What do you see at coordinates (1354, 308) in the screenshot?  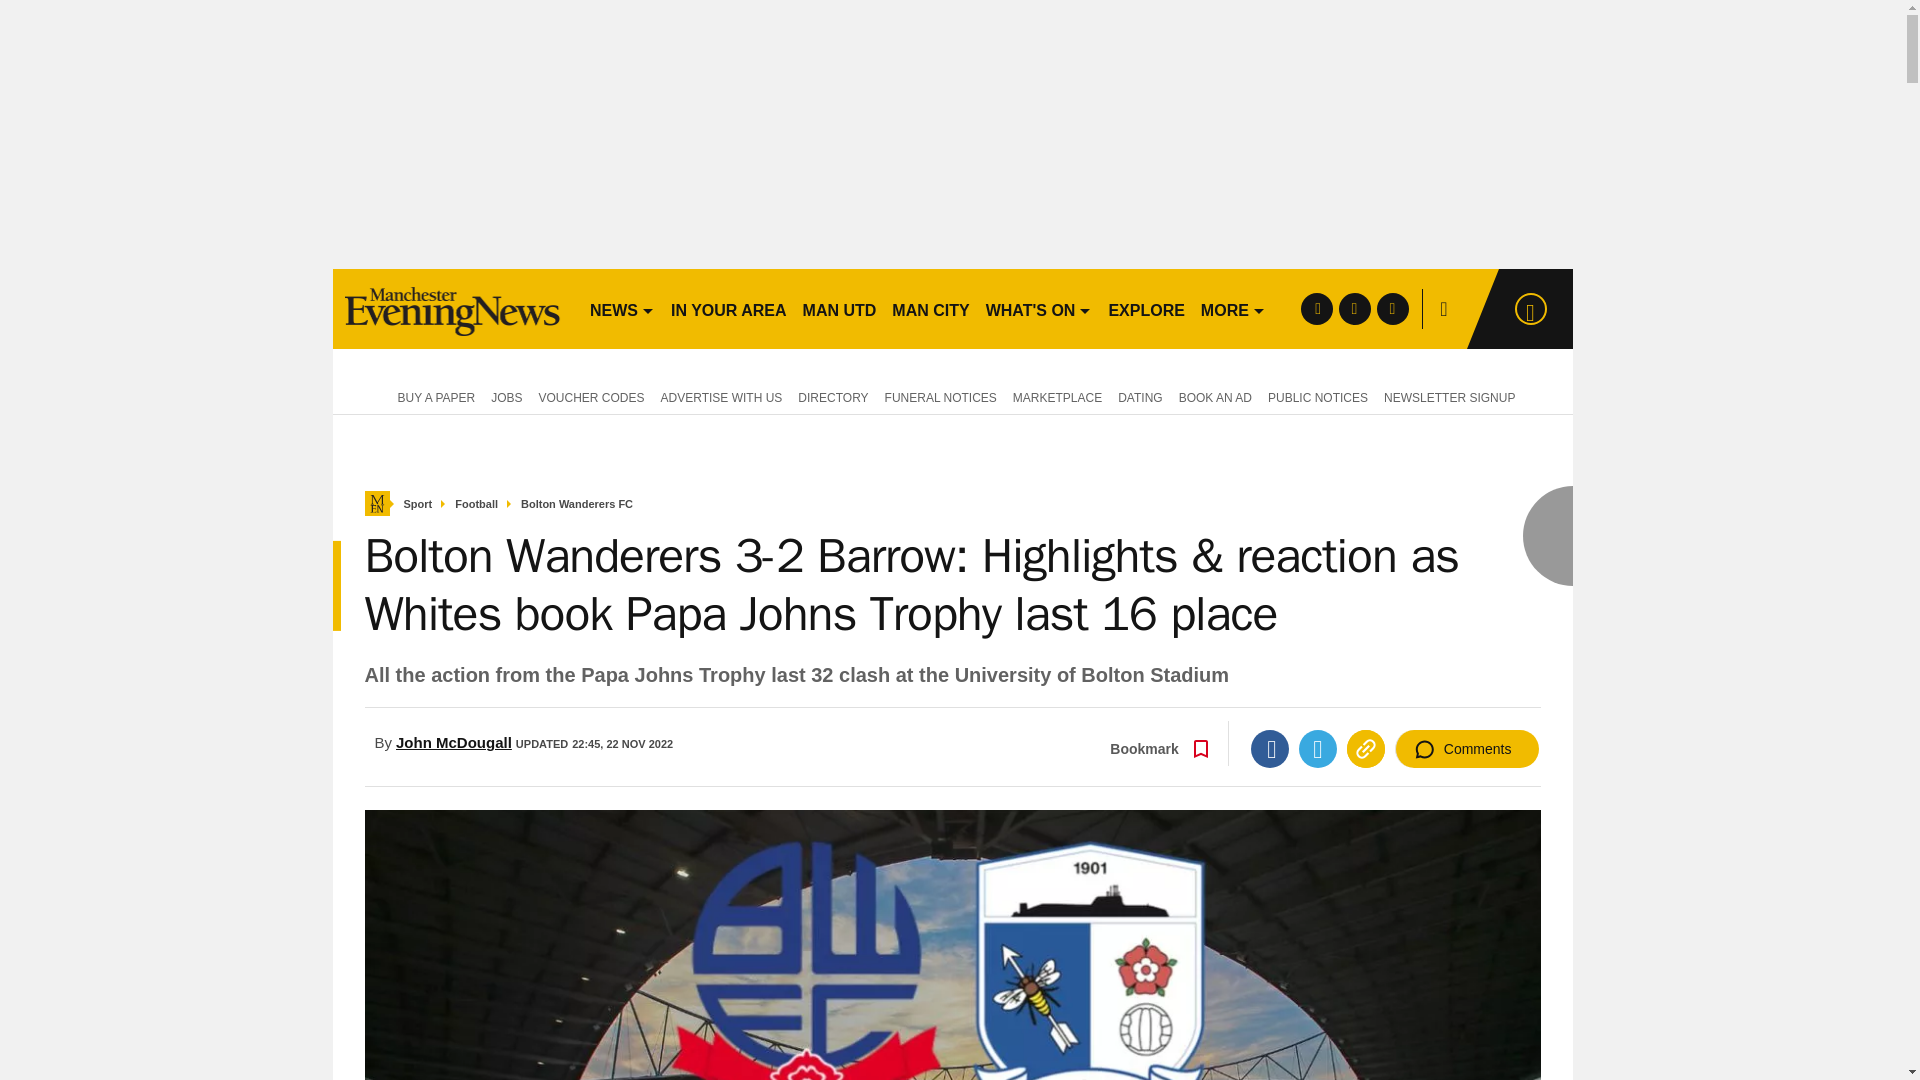 I see `twitter` at bounding box center [1354, 308].